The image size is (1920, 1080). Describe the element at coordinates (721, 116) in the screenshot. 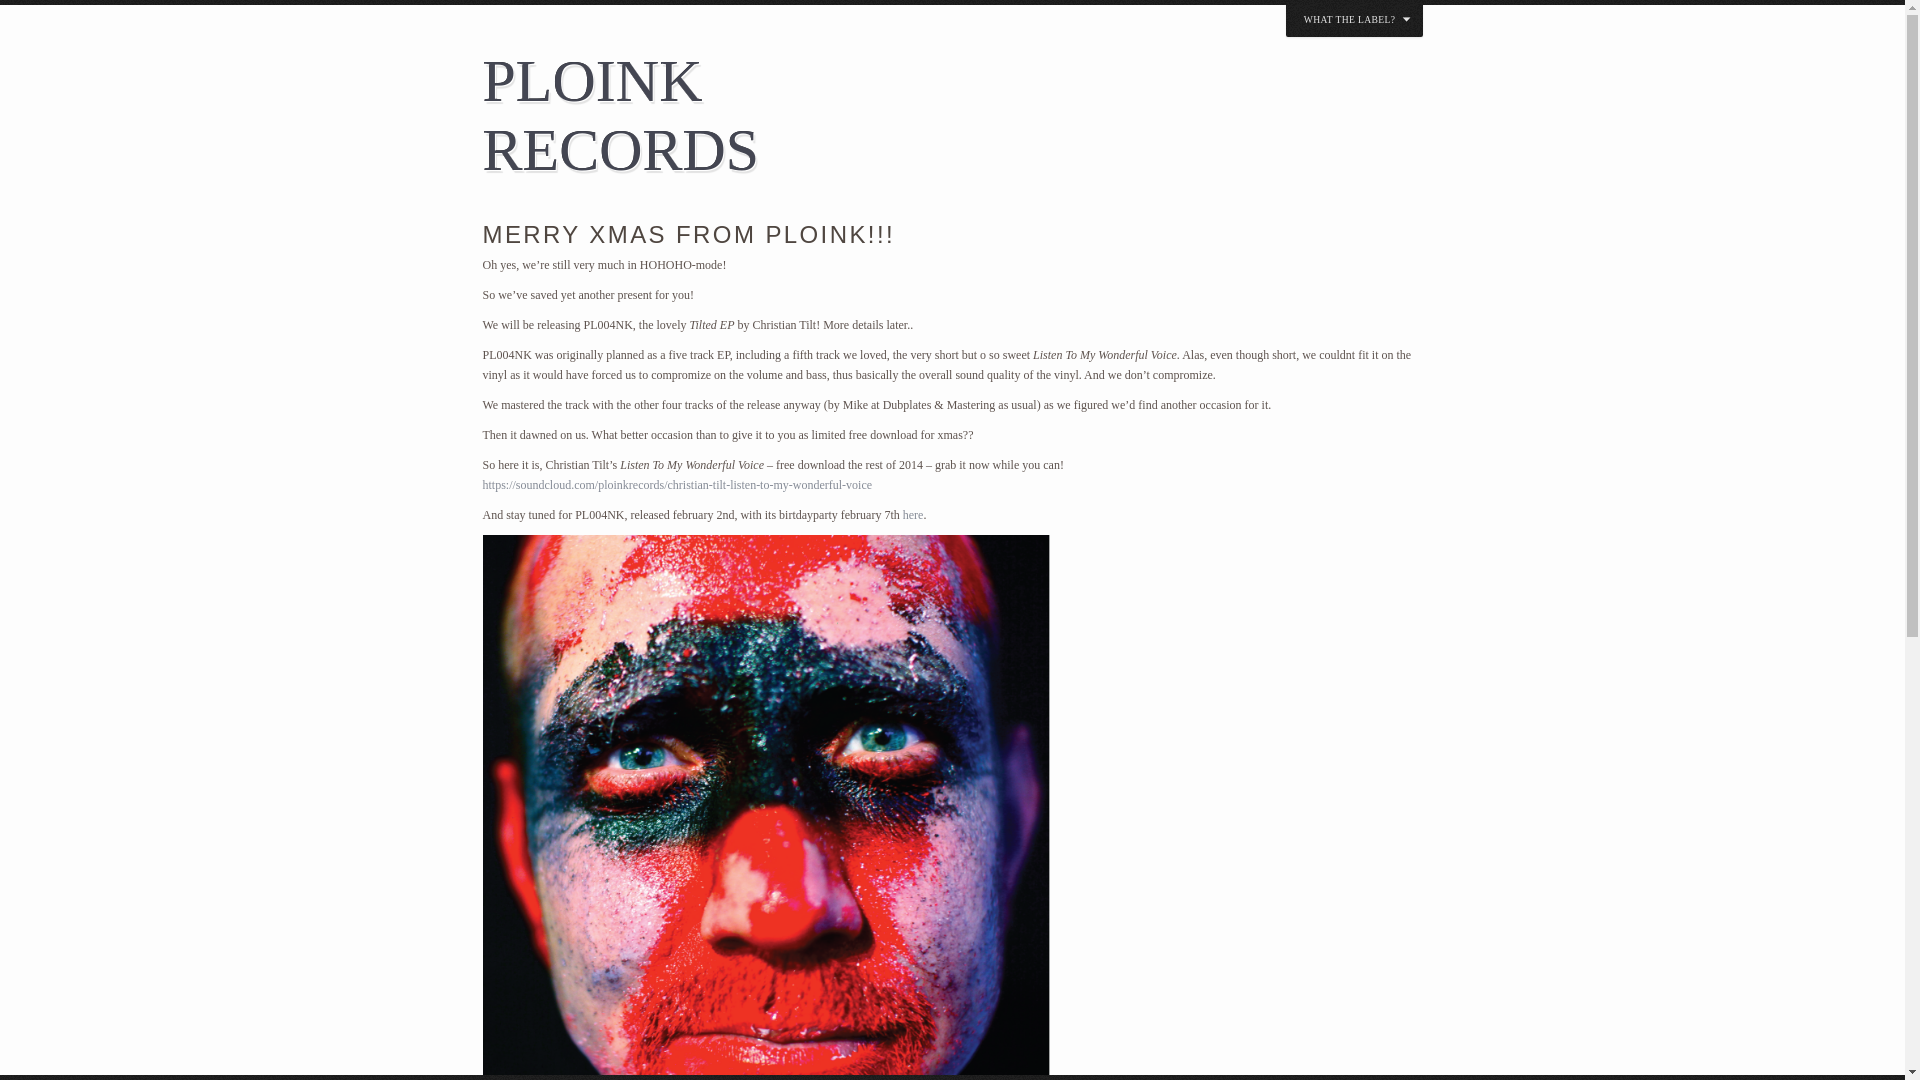

I see `PLOINK RECORDS` at that location.